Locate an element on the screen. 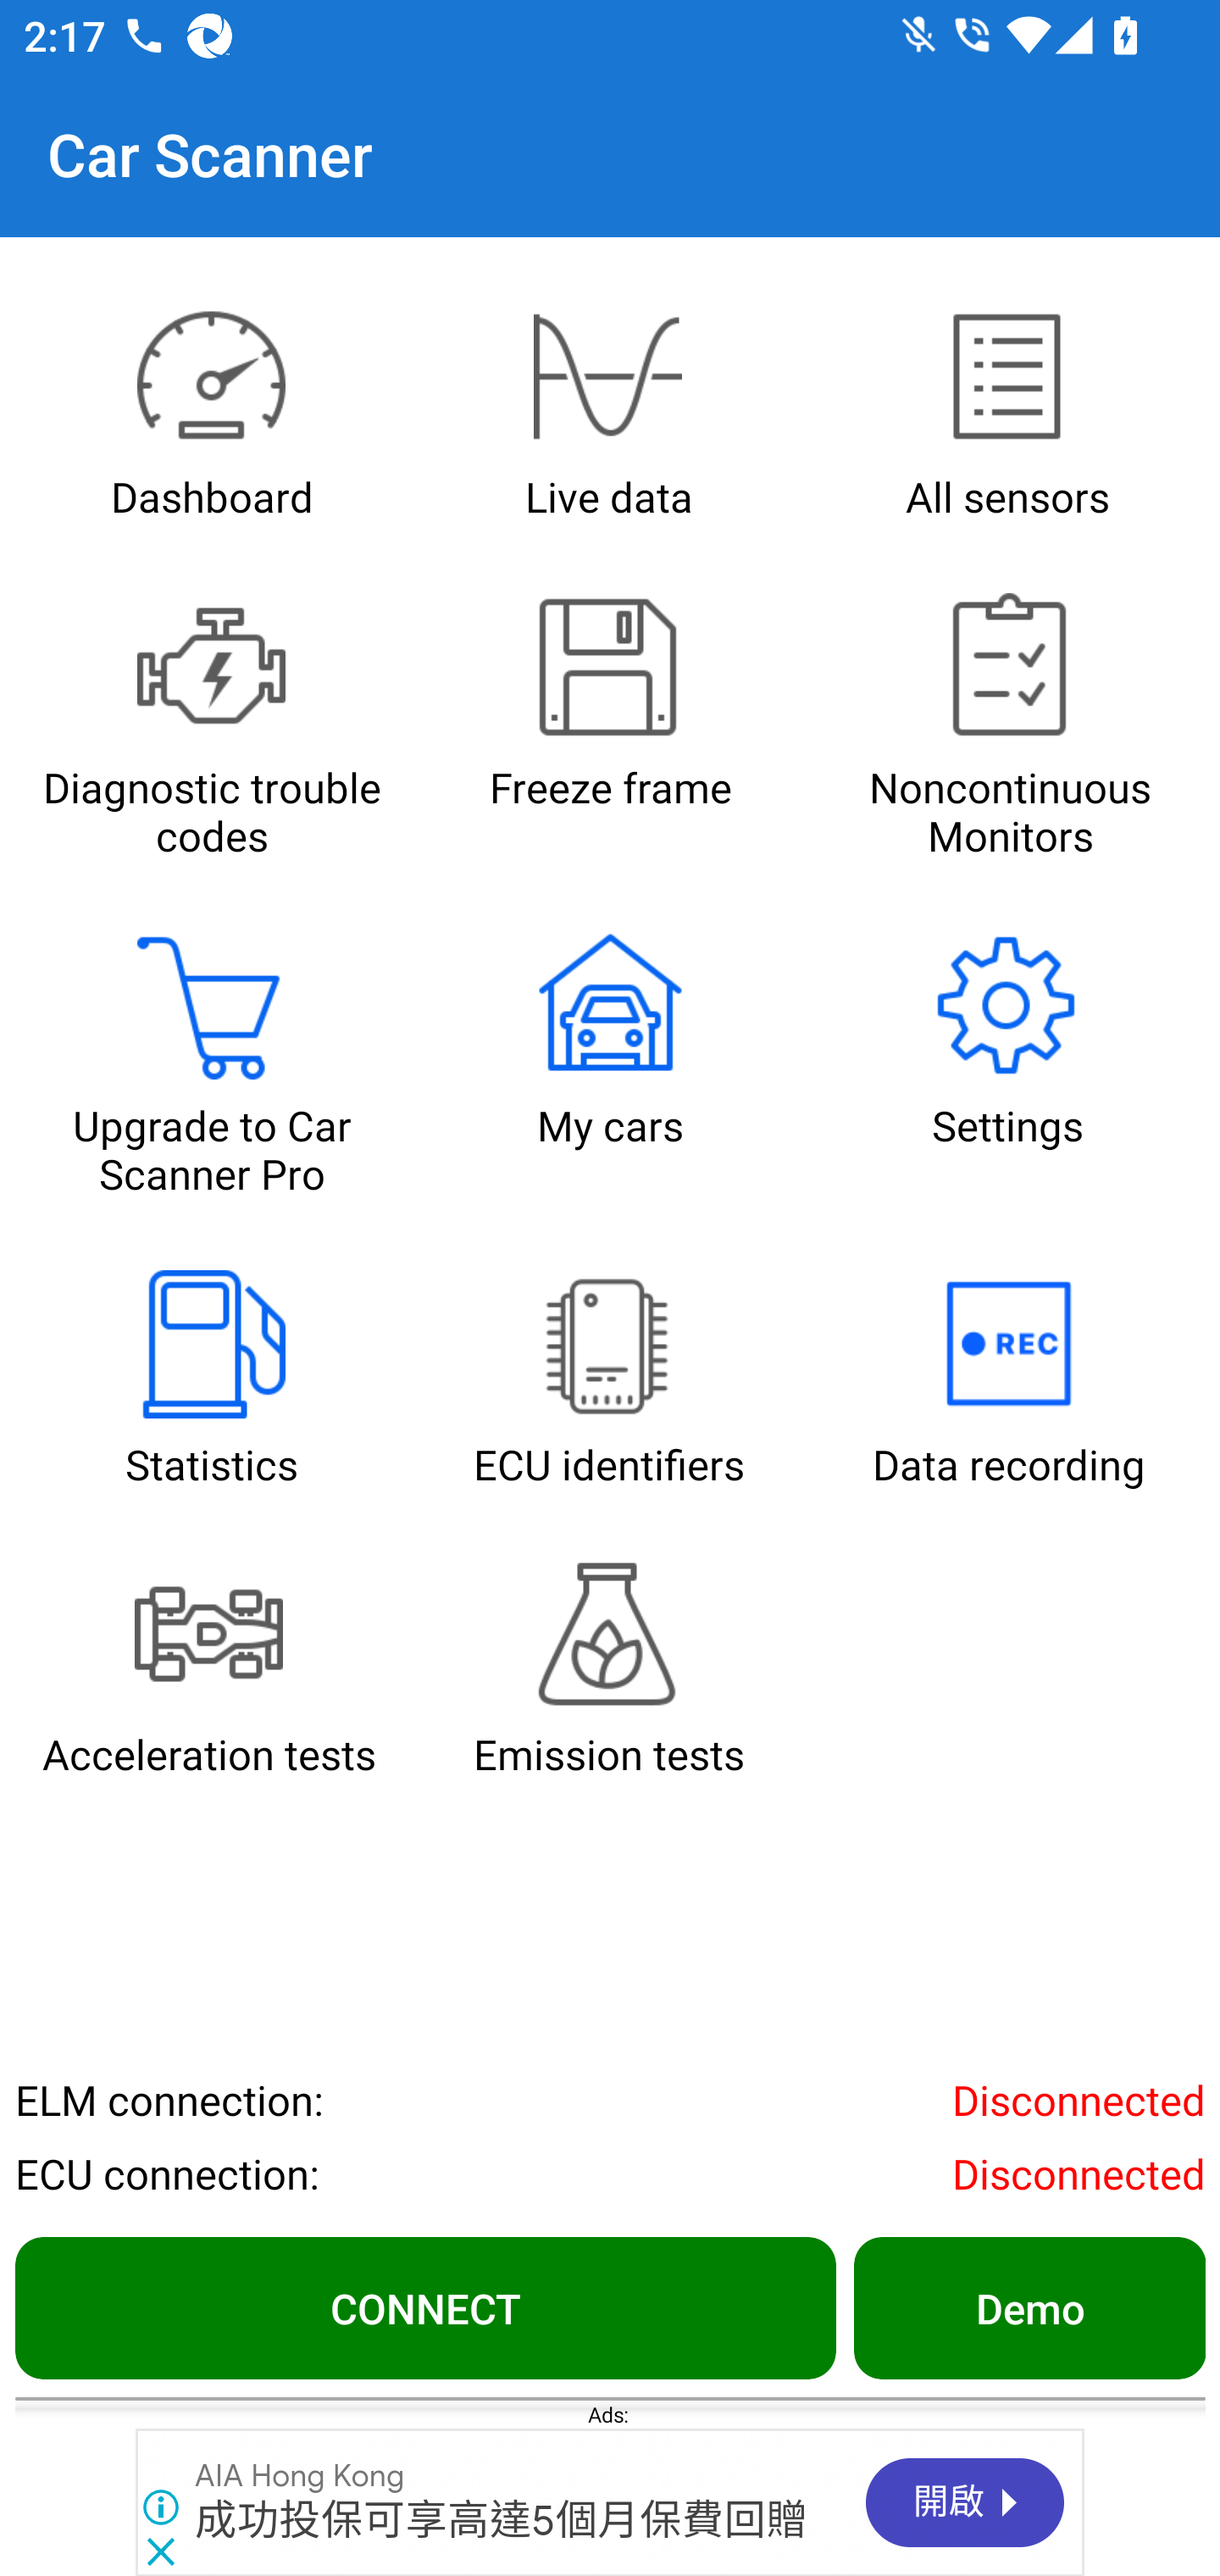 The image size is (1220, 2576). CONNECT is located at coordinates (425, 2307).